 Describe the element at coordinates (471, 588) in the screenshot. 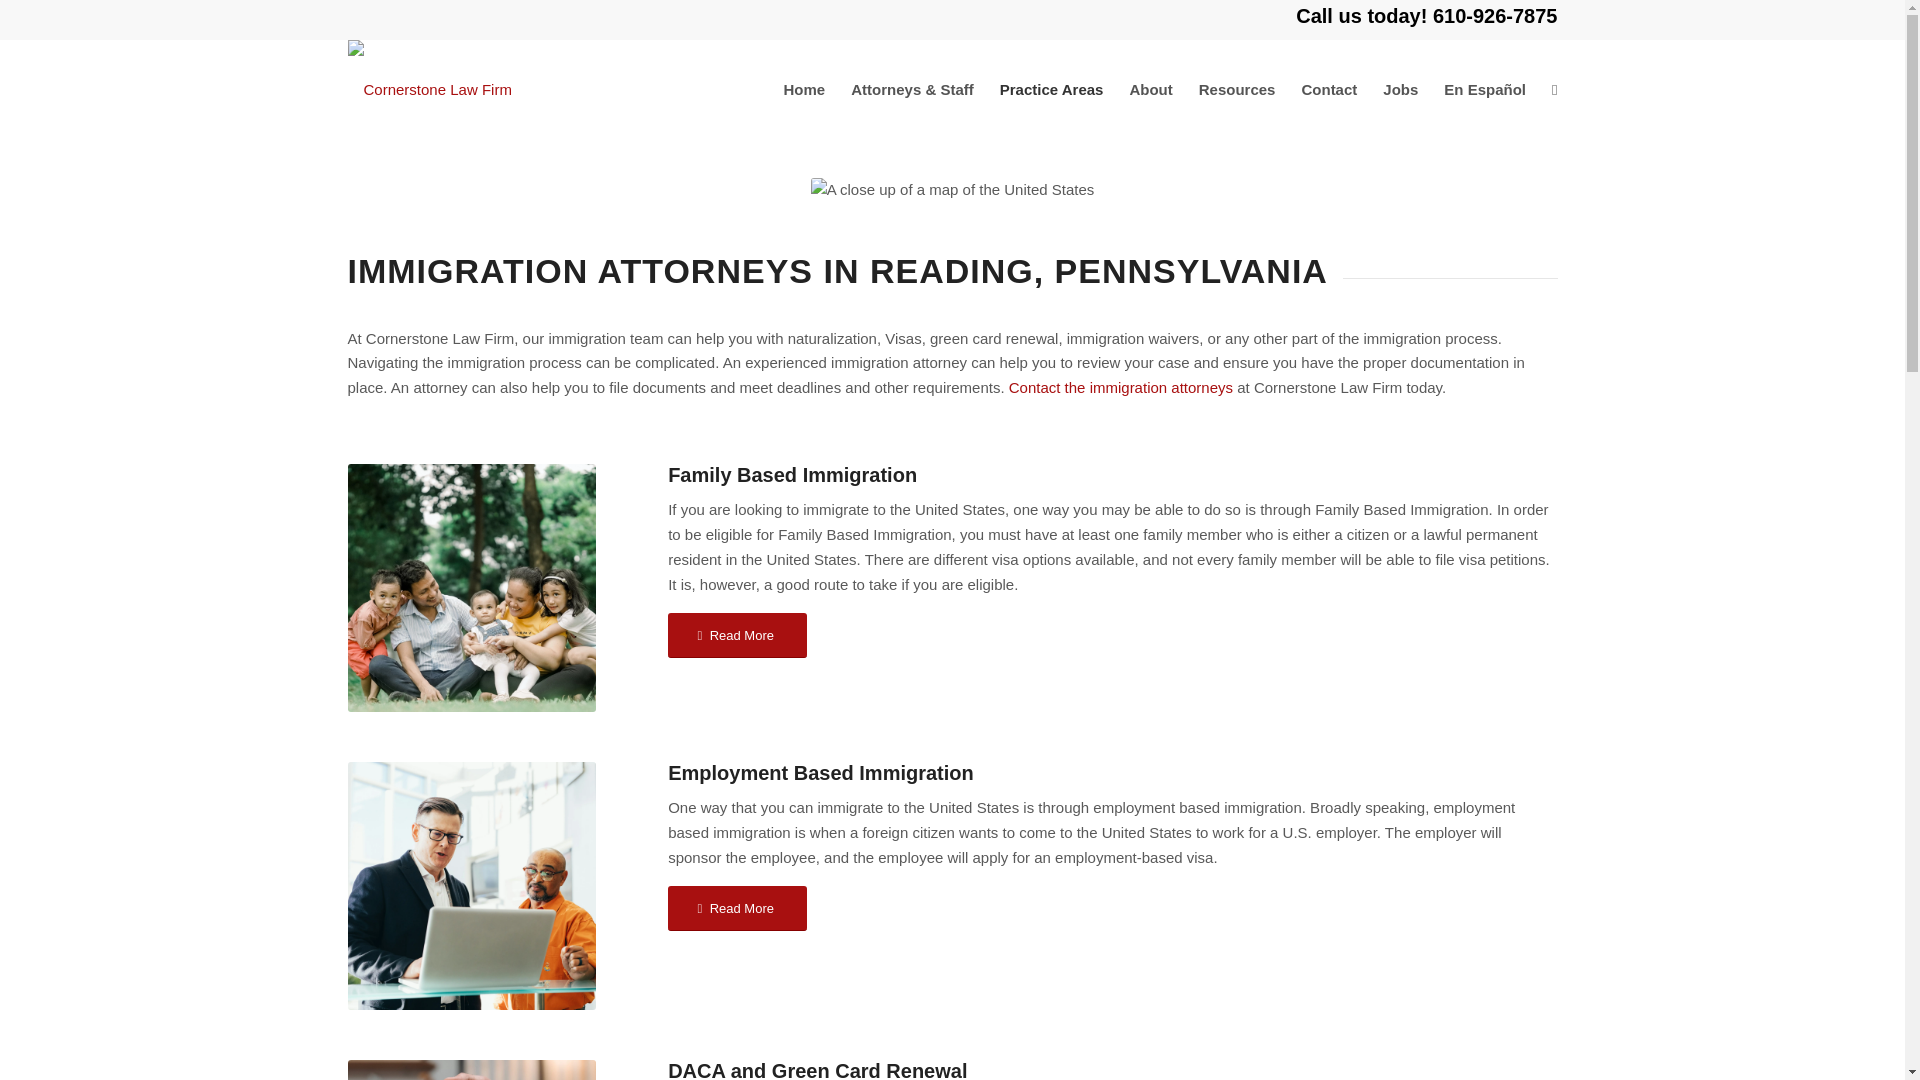

I see `Family` at that location.